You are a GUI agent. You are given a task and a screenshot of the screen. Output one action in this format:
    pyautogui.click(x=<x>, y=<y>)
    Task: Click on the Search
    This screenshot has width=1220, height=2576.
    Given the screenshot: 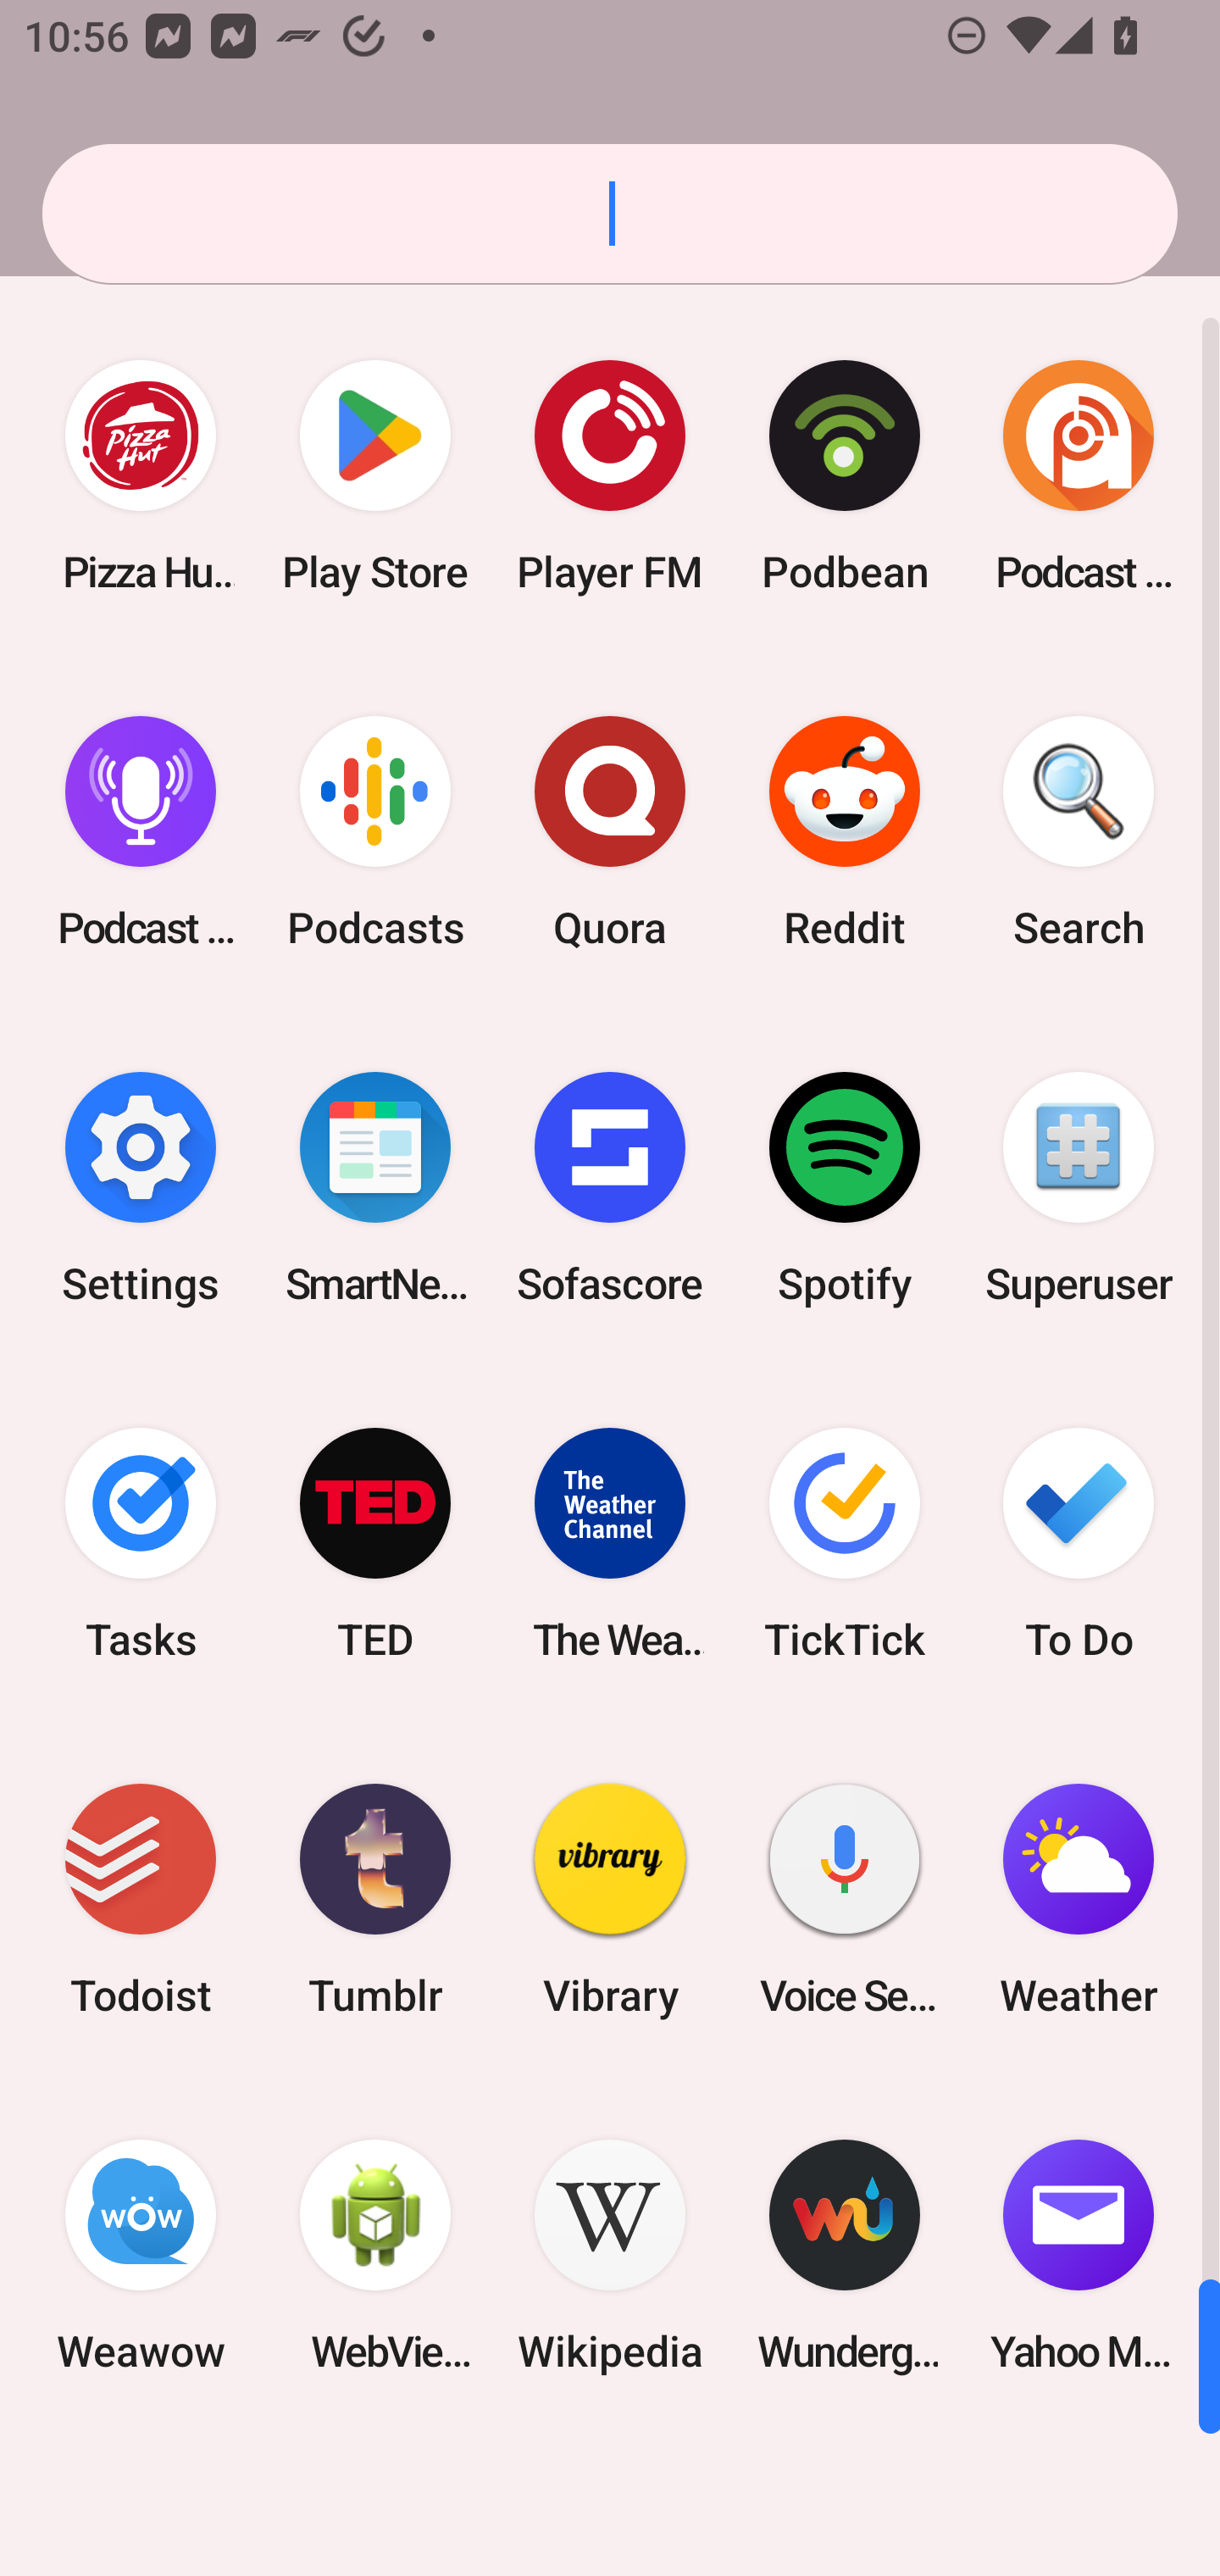 What is the action you would take?
    pyautogui.click(x=1079, y=832)
    